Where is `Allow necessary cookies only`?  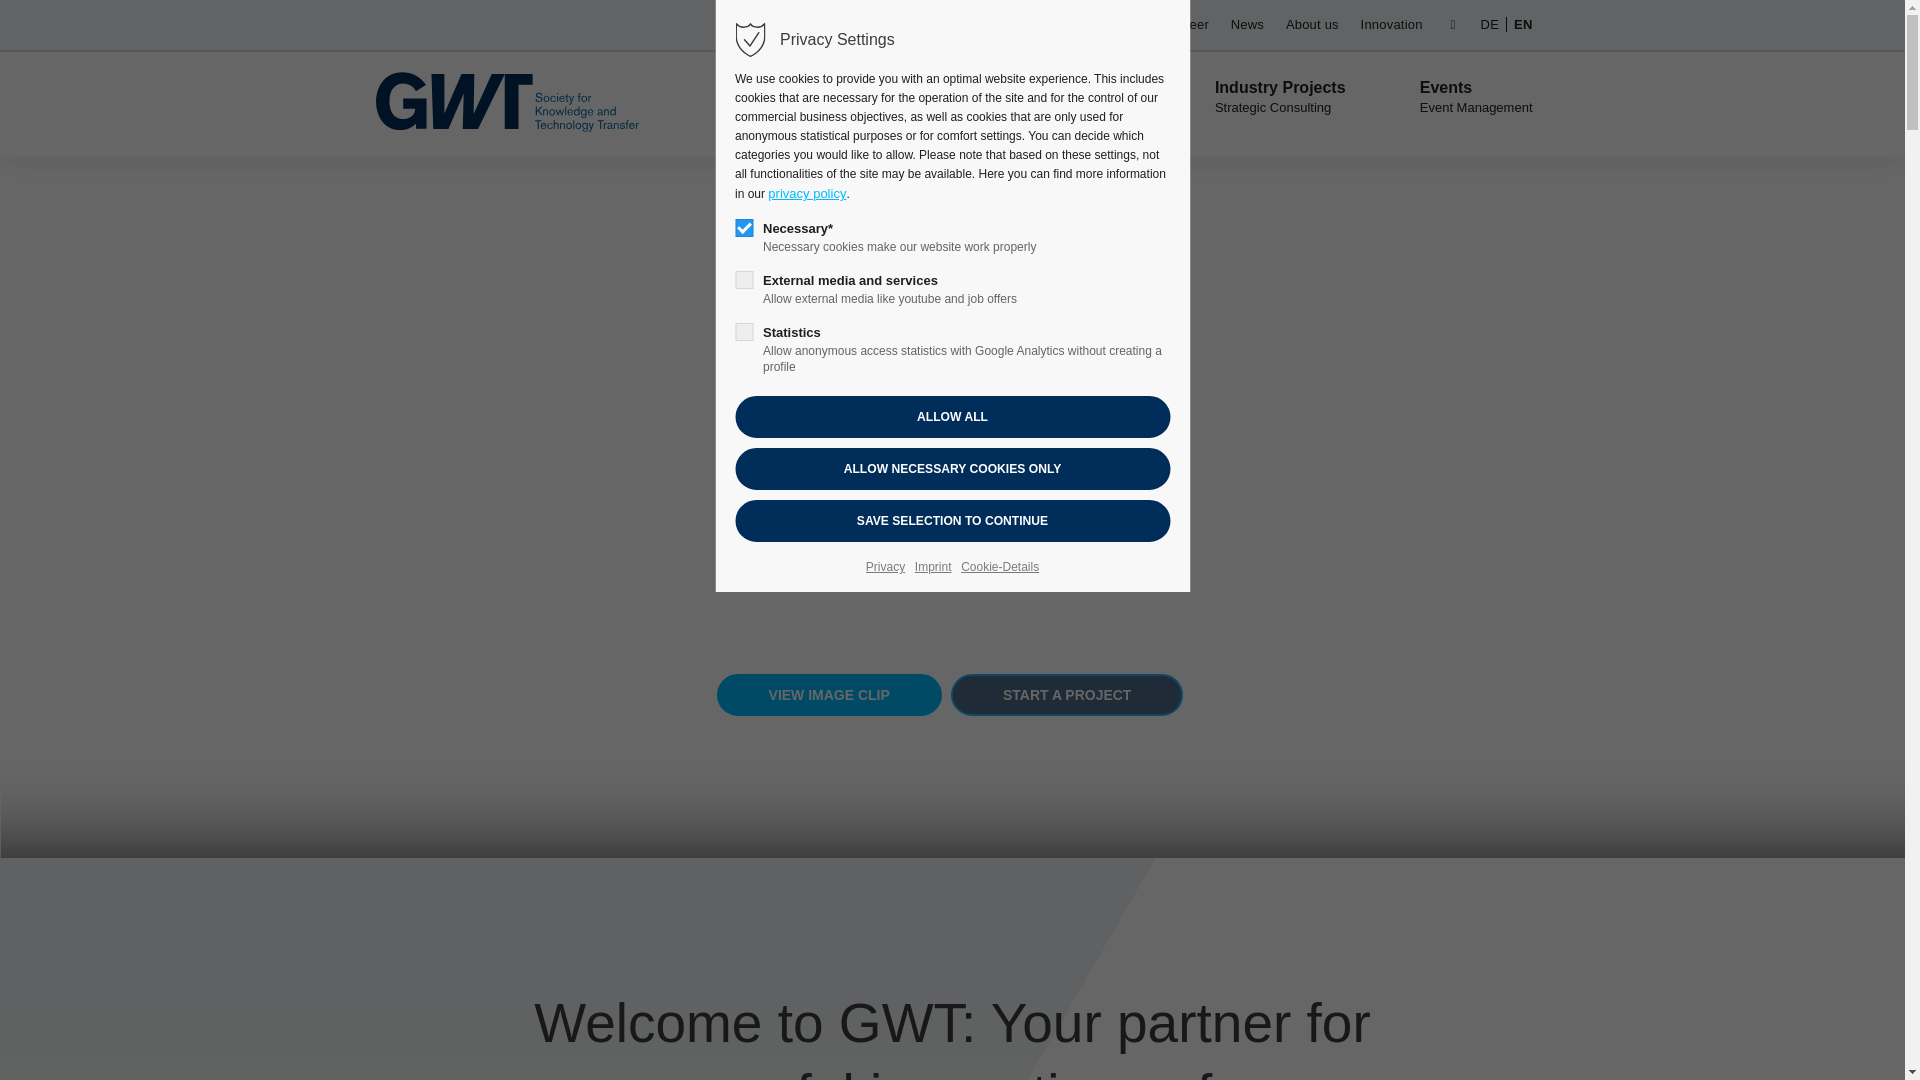
Allow necessary cookies only is located at coordinates (952, 469).